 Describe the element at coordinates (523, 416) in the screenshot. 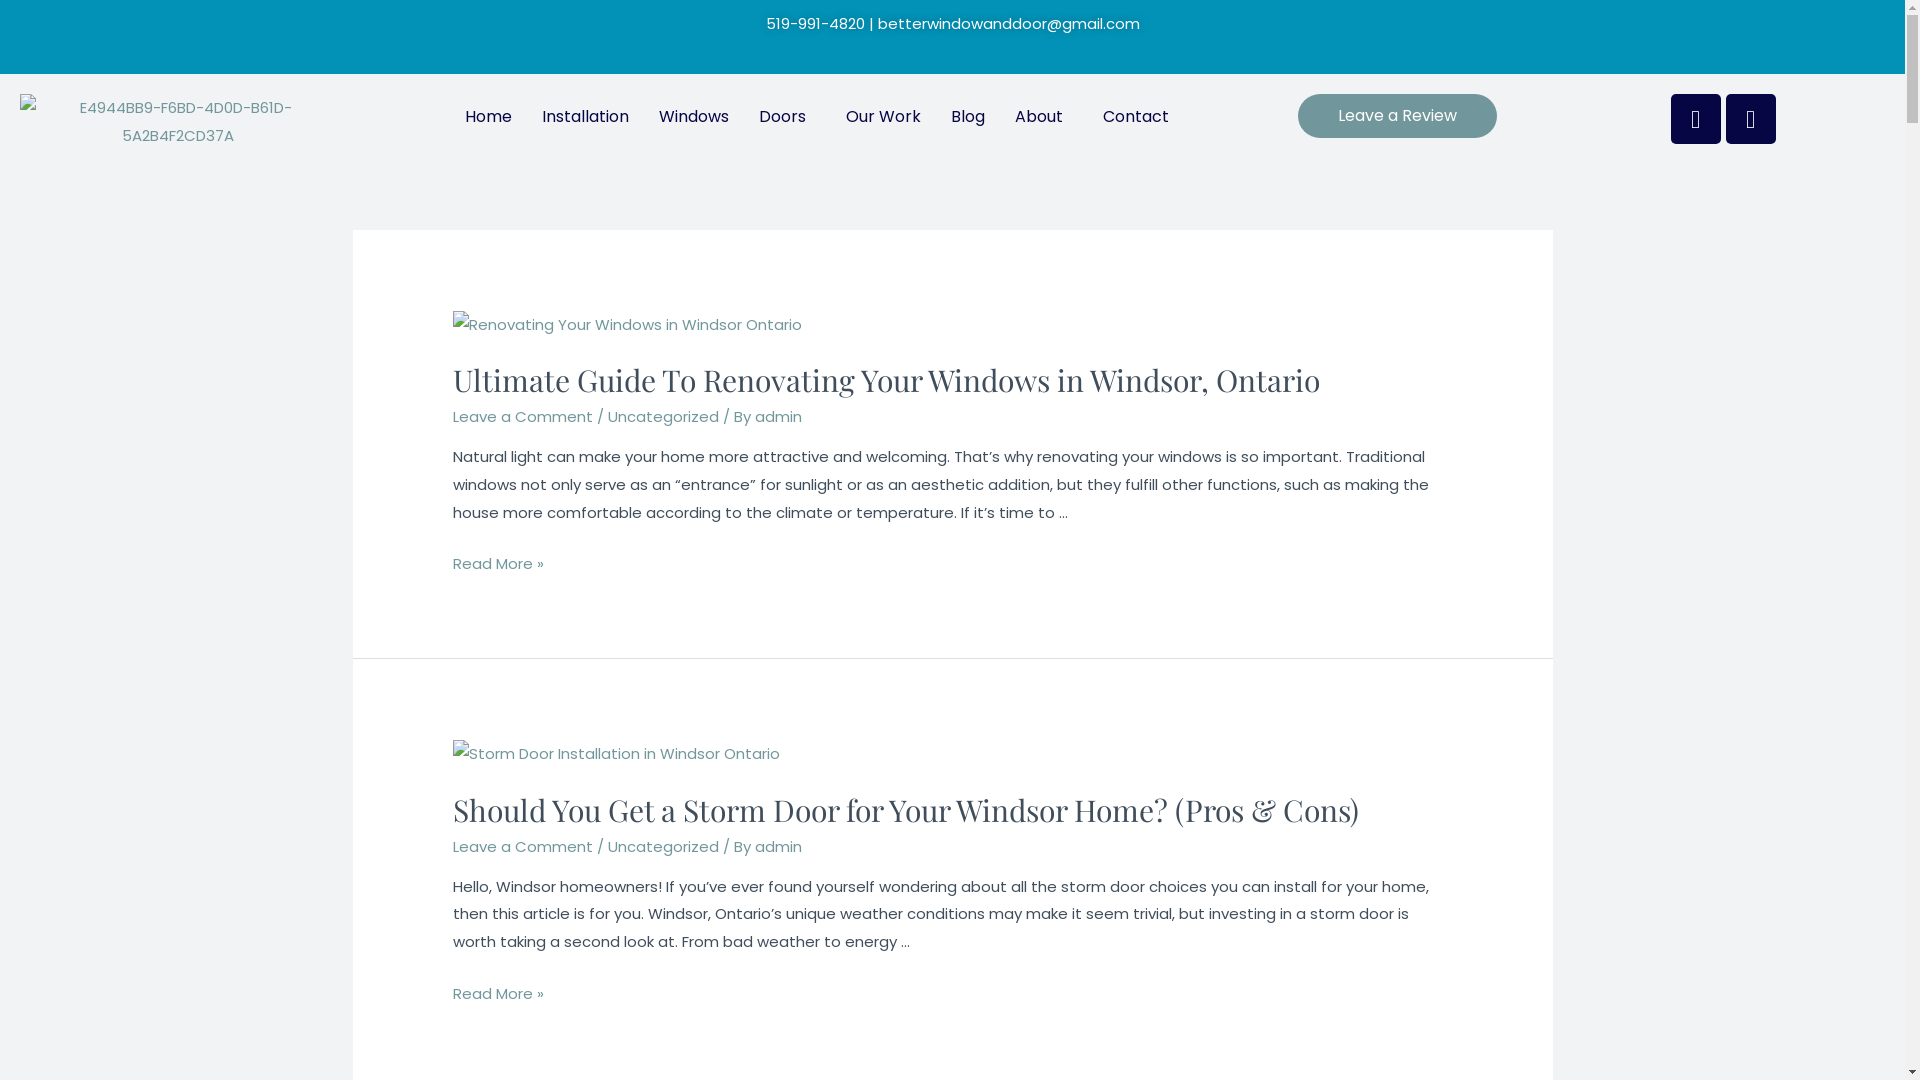

I see `Leave a Comment` at that location.